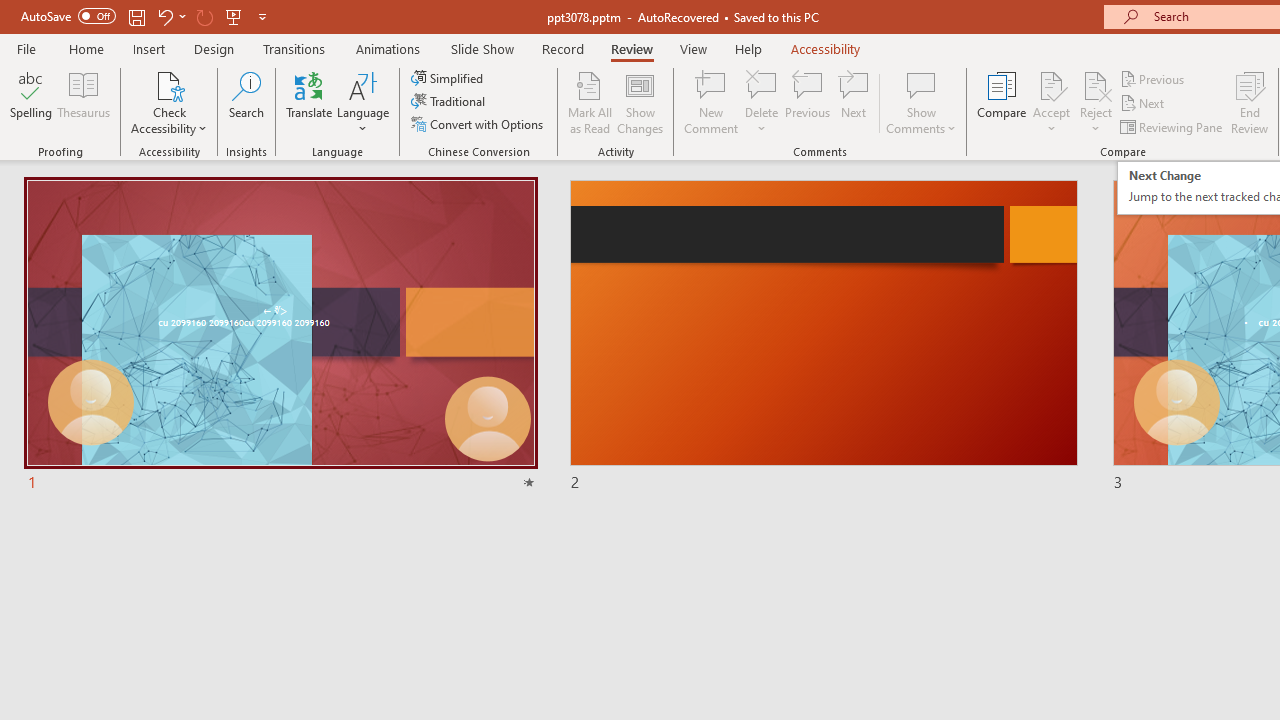  What do you see at coordinates (712, 102) in the screenshot?
I see `New Comment` at bounding box center [712, 102].